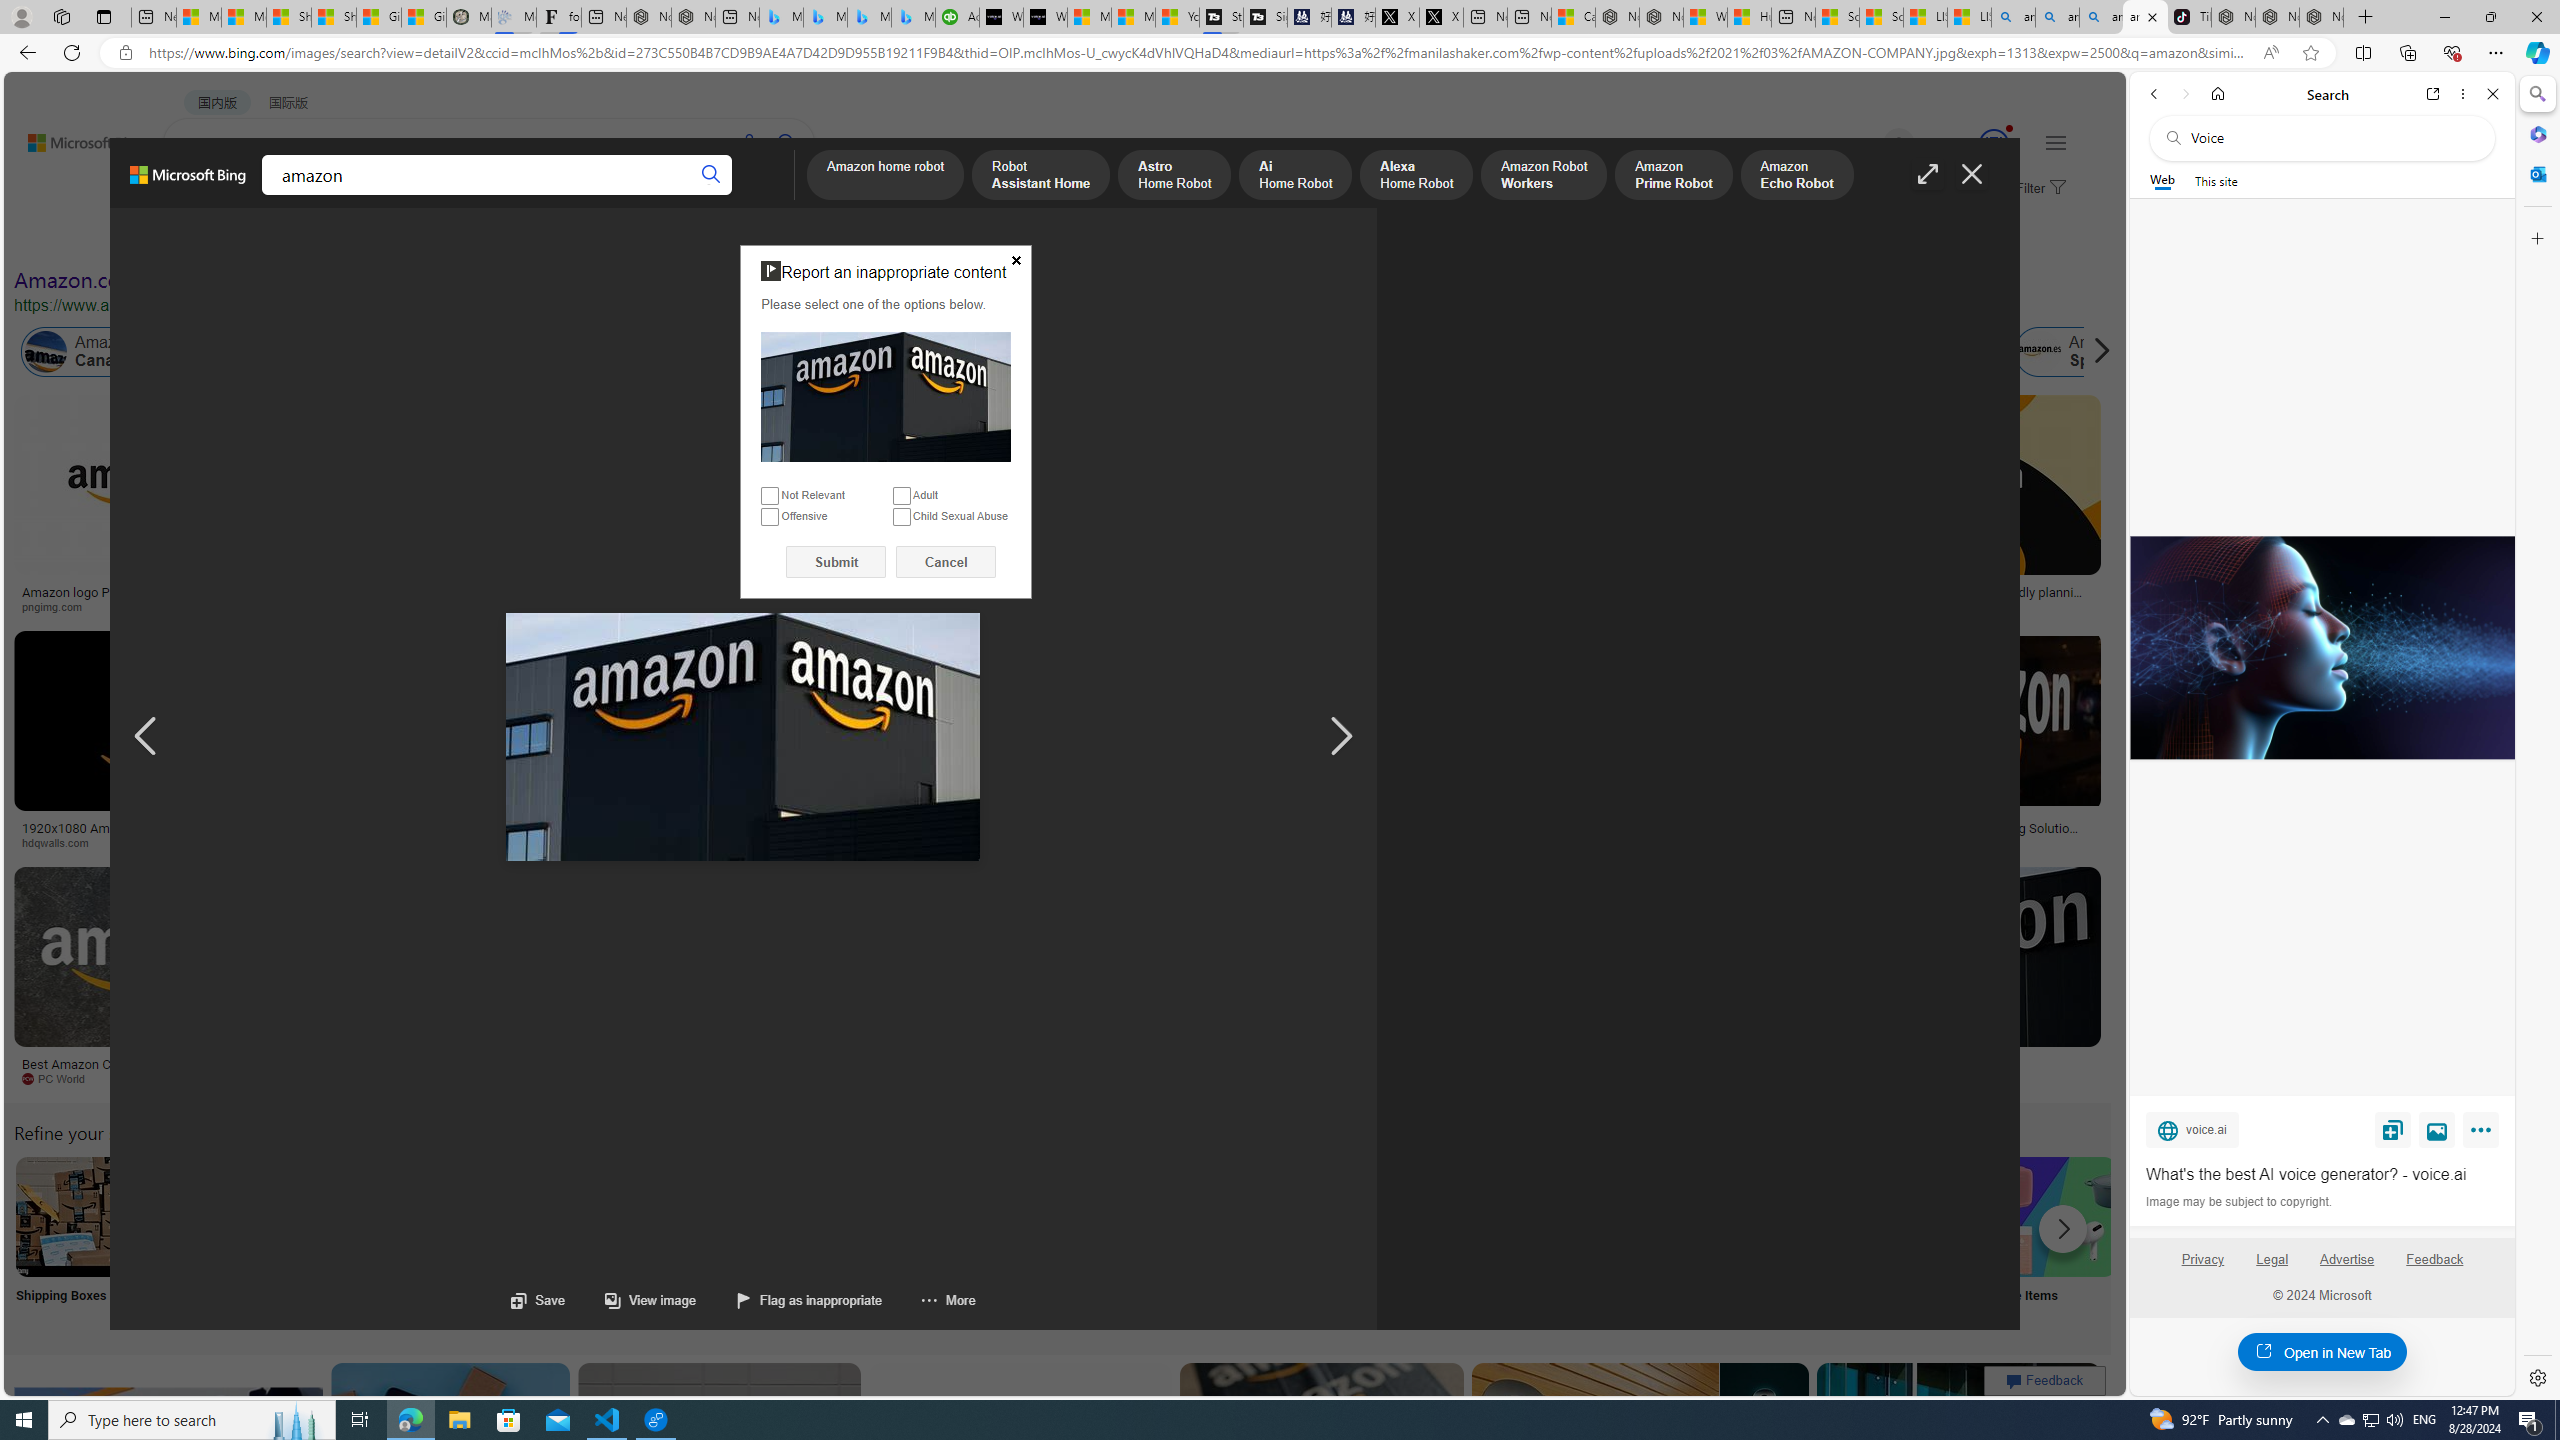 The width and height of the screenshot is (2560, 1440). Describe the element at coordinates (1184, 584) in the screenshot. I see `Alexa Smart Home Devices` at that location.